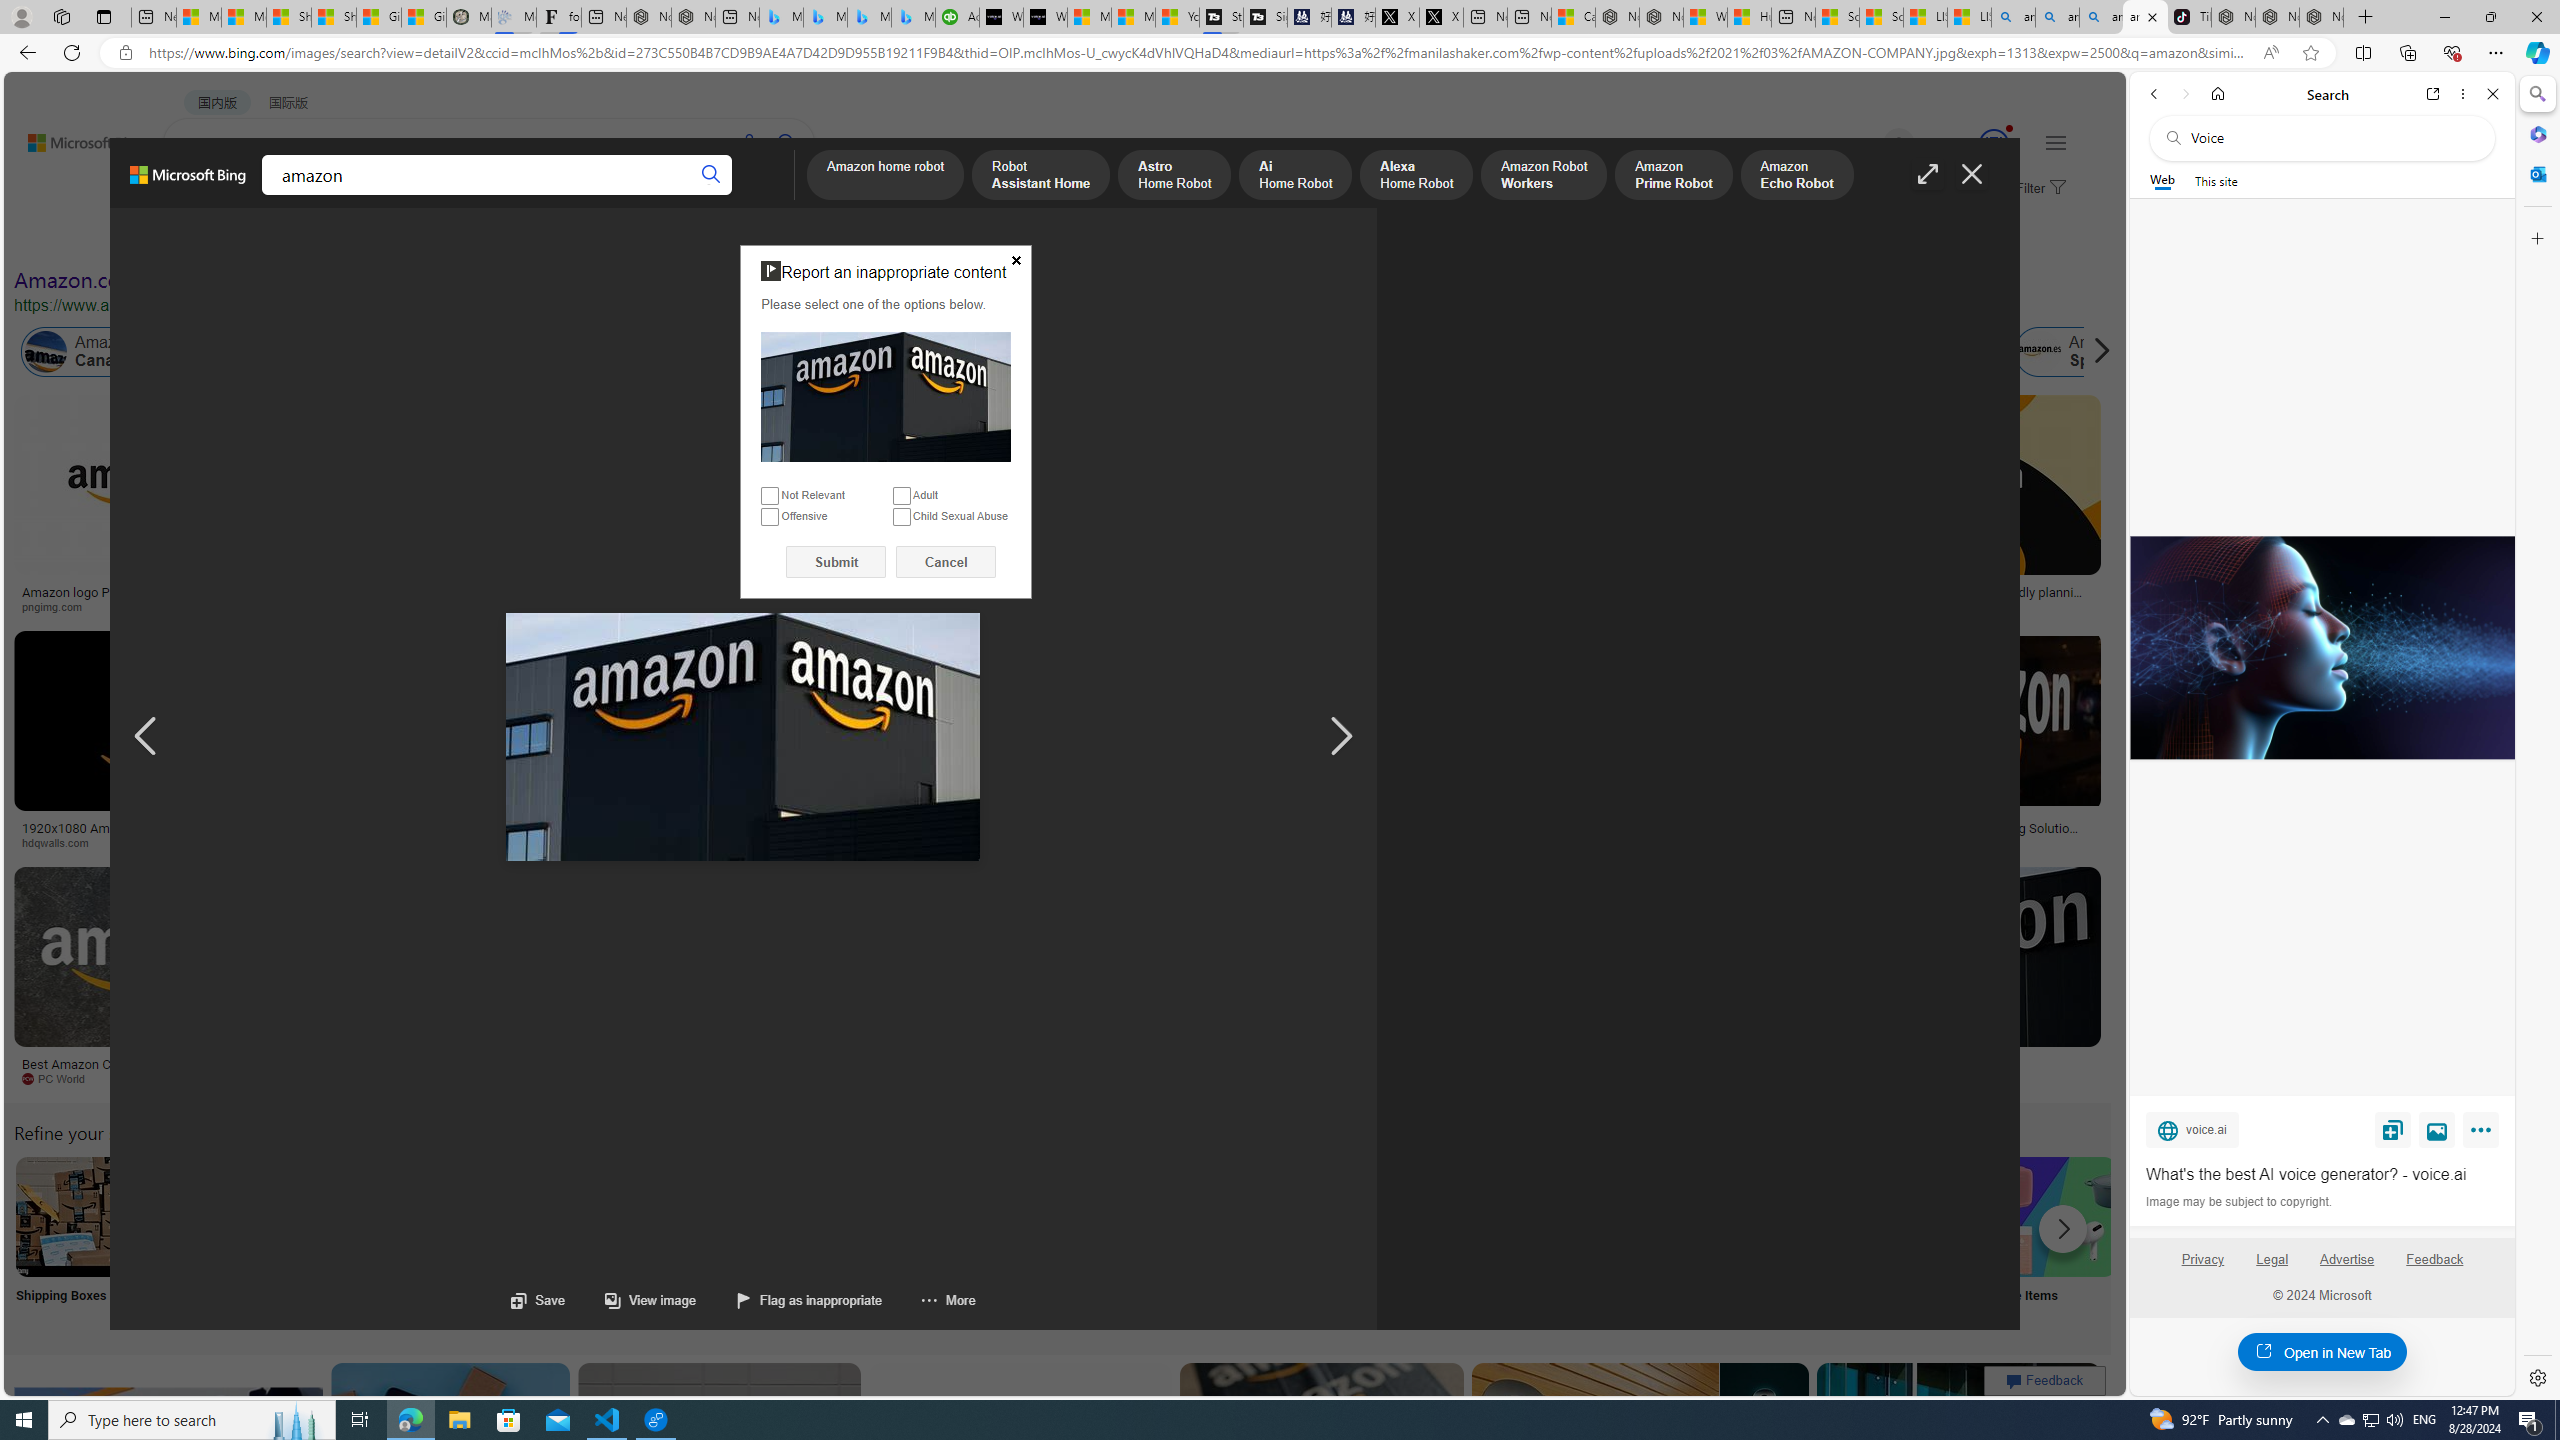 The width and height of the screenshot is (2560, 1440). Describe the element at coordinates (1184, 584) in the screenshot. I see `Alexa Smart Home Devices` at that location.